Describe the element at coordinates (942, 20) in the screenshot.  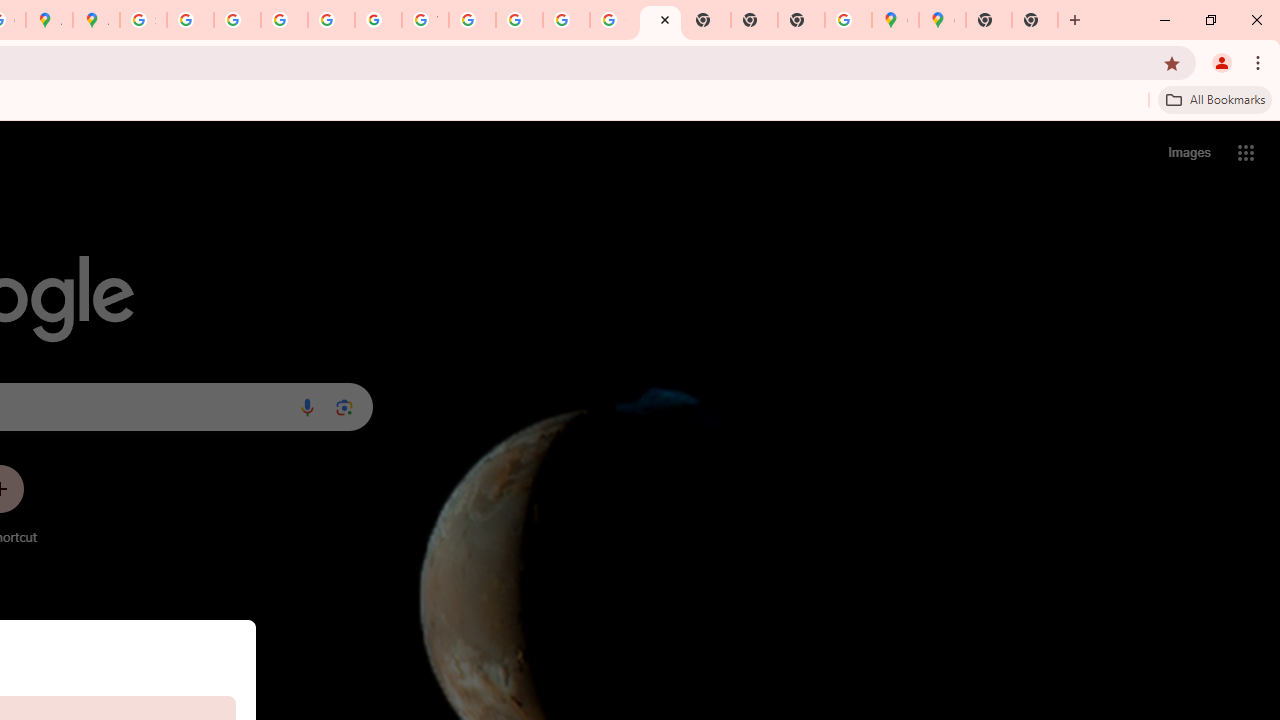
I see `Google Maps` at that location.